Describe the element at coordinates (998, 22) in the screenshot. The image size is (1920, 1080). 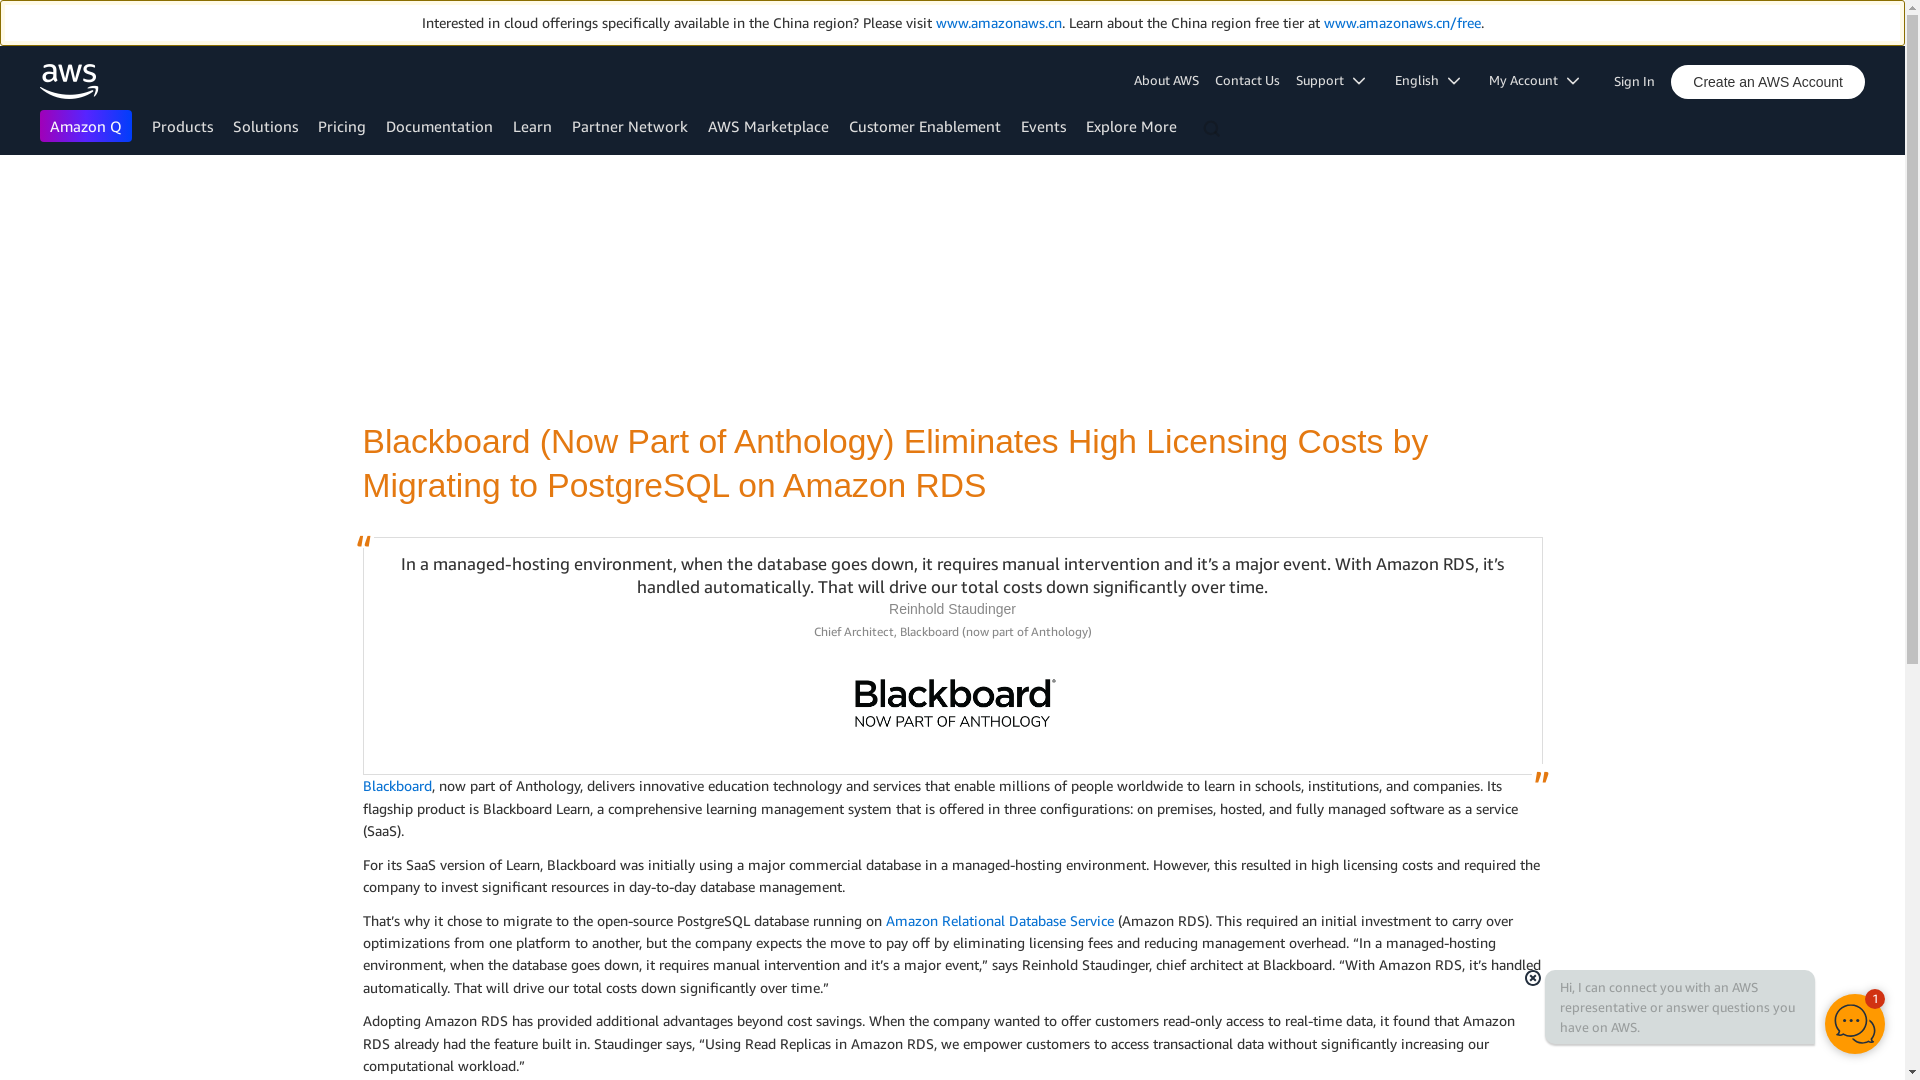
I see `www.amazonaws.cn` at that location.